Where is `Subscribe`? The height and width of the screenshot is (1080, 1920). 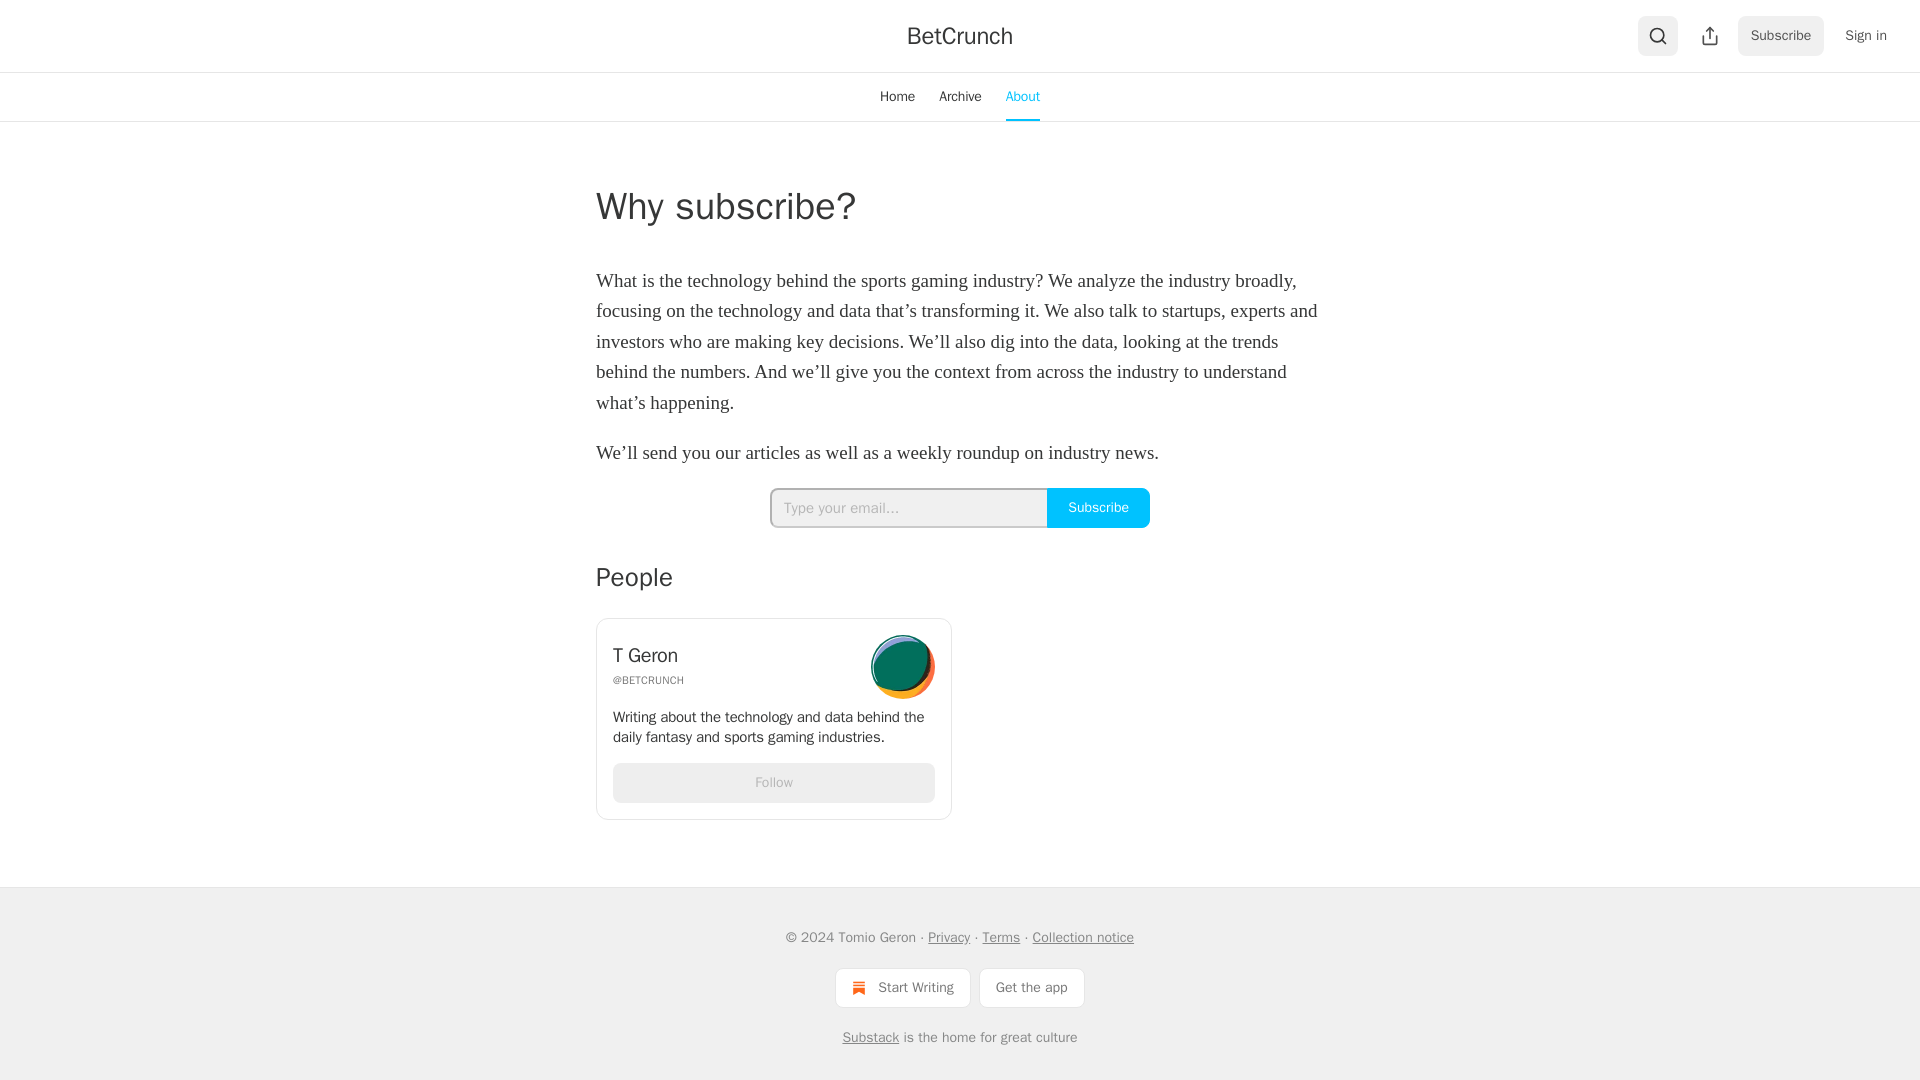
Subscribe is located at coordinates (1781, 36).